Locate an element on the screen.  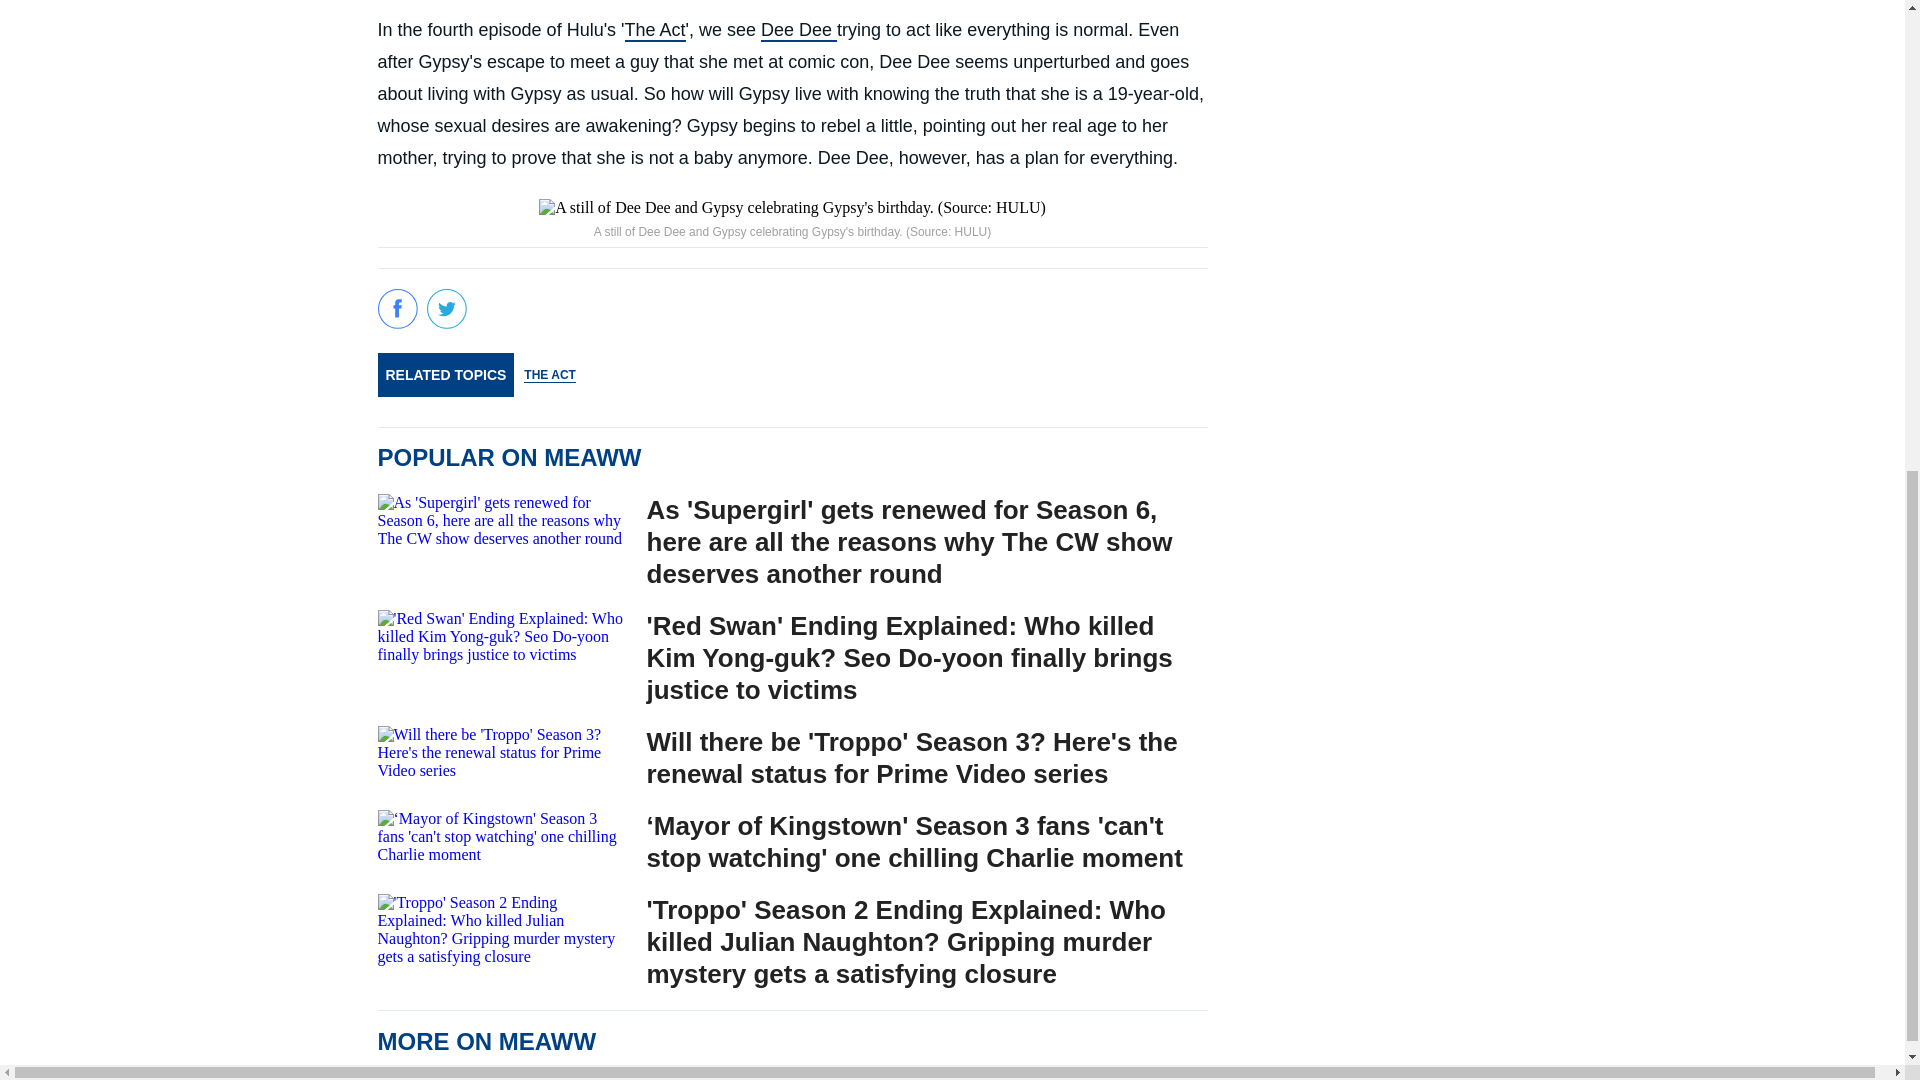
The Act is located at coordinates (655, 31).